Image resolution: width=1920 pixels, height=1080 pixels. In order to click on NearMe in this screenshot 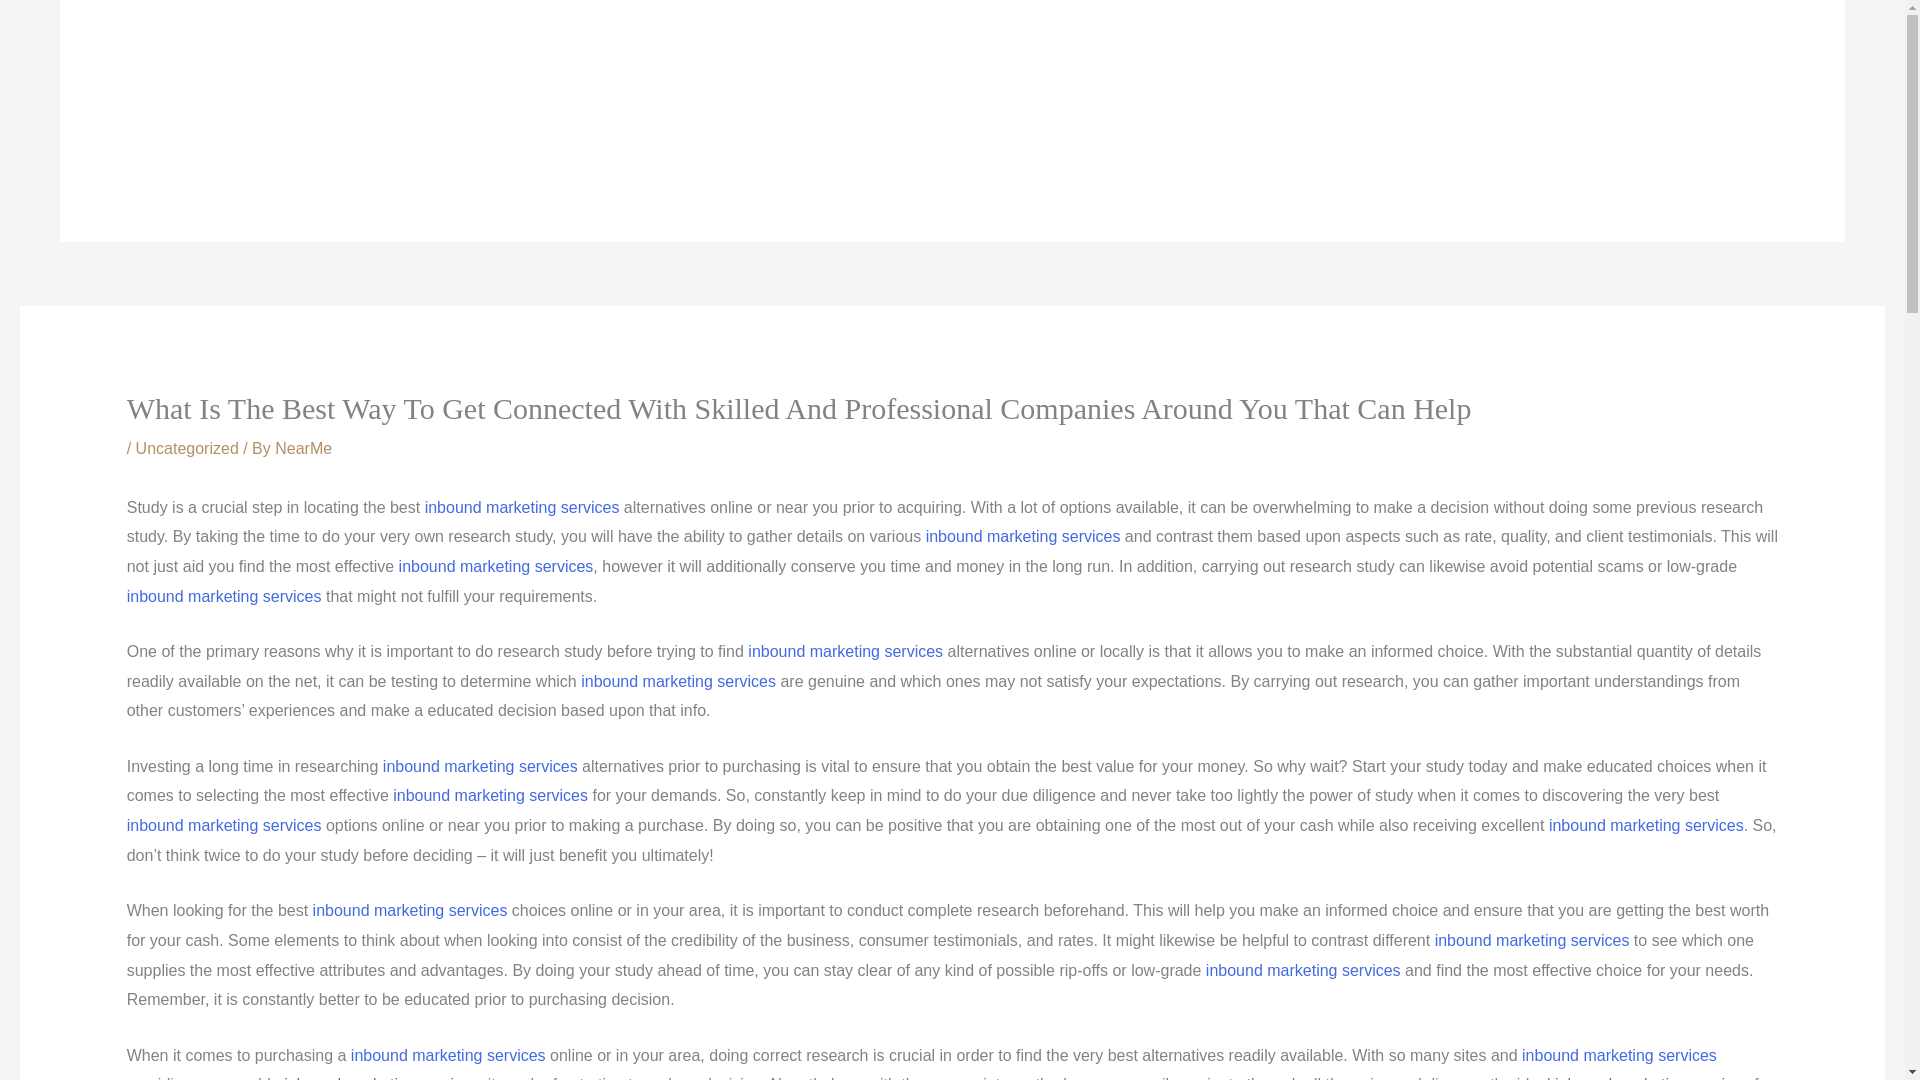, I will do `click(303, 448)`.